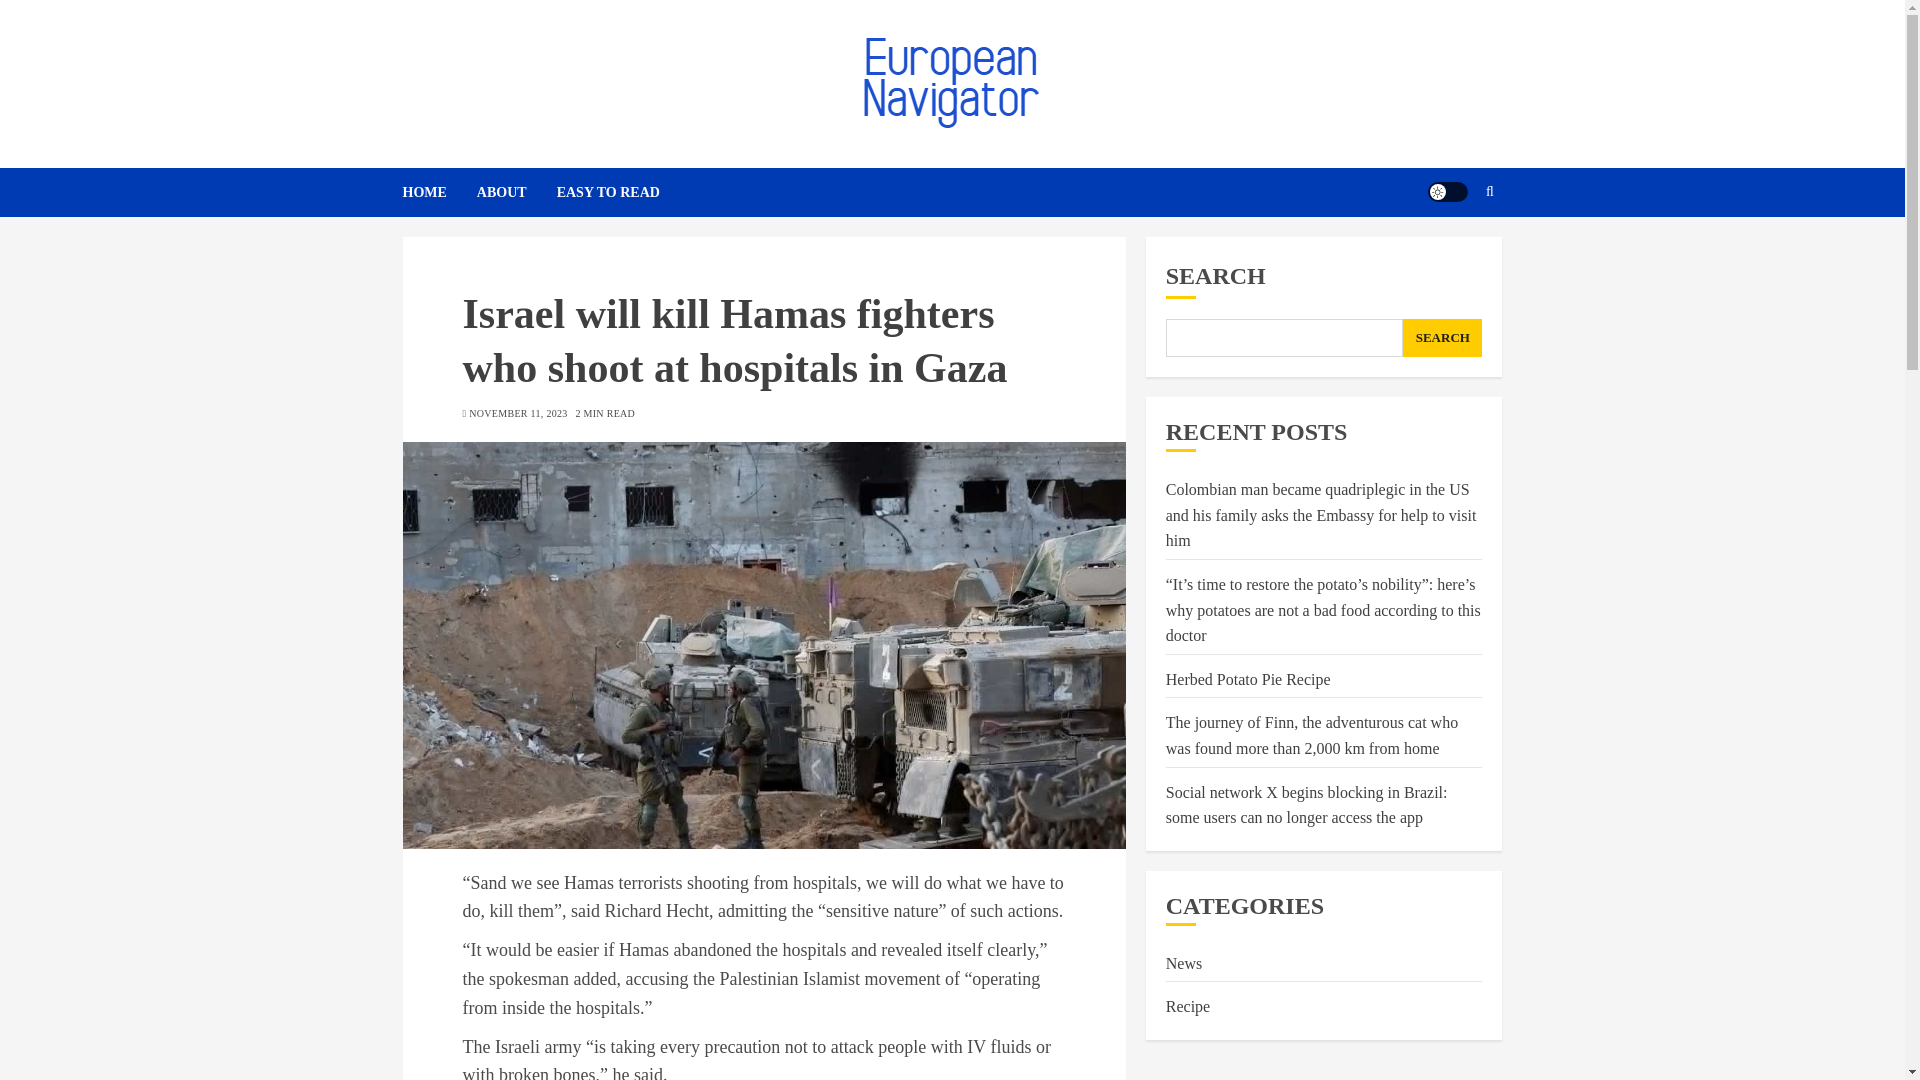 The image size is (1920, 1080). What do you see at coordinates (1450, 253) in the screenshot?
I see `Search` at bounding box center [1450, 253].